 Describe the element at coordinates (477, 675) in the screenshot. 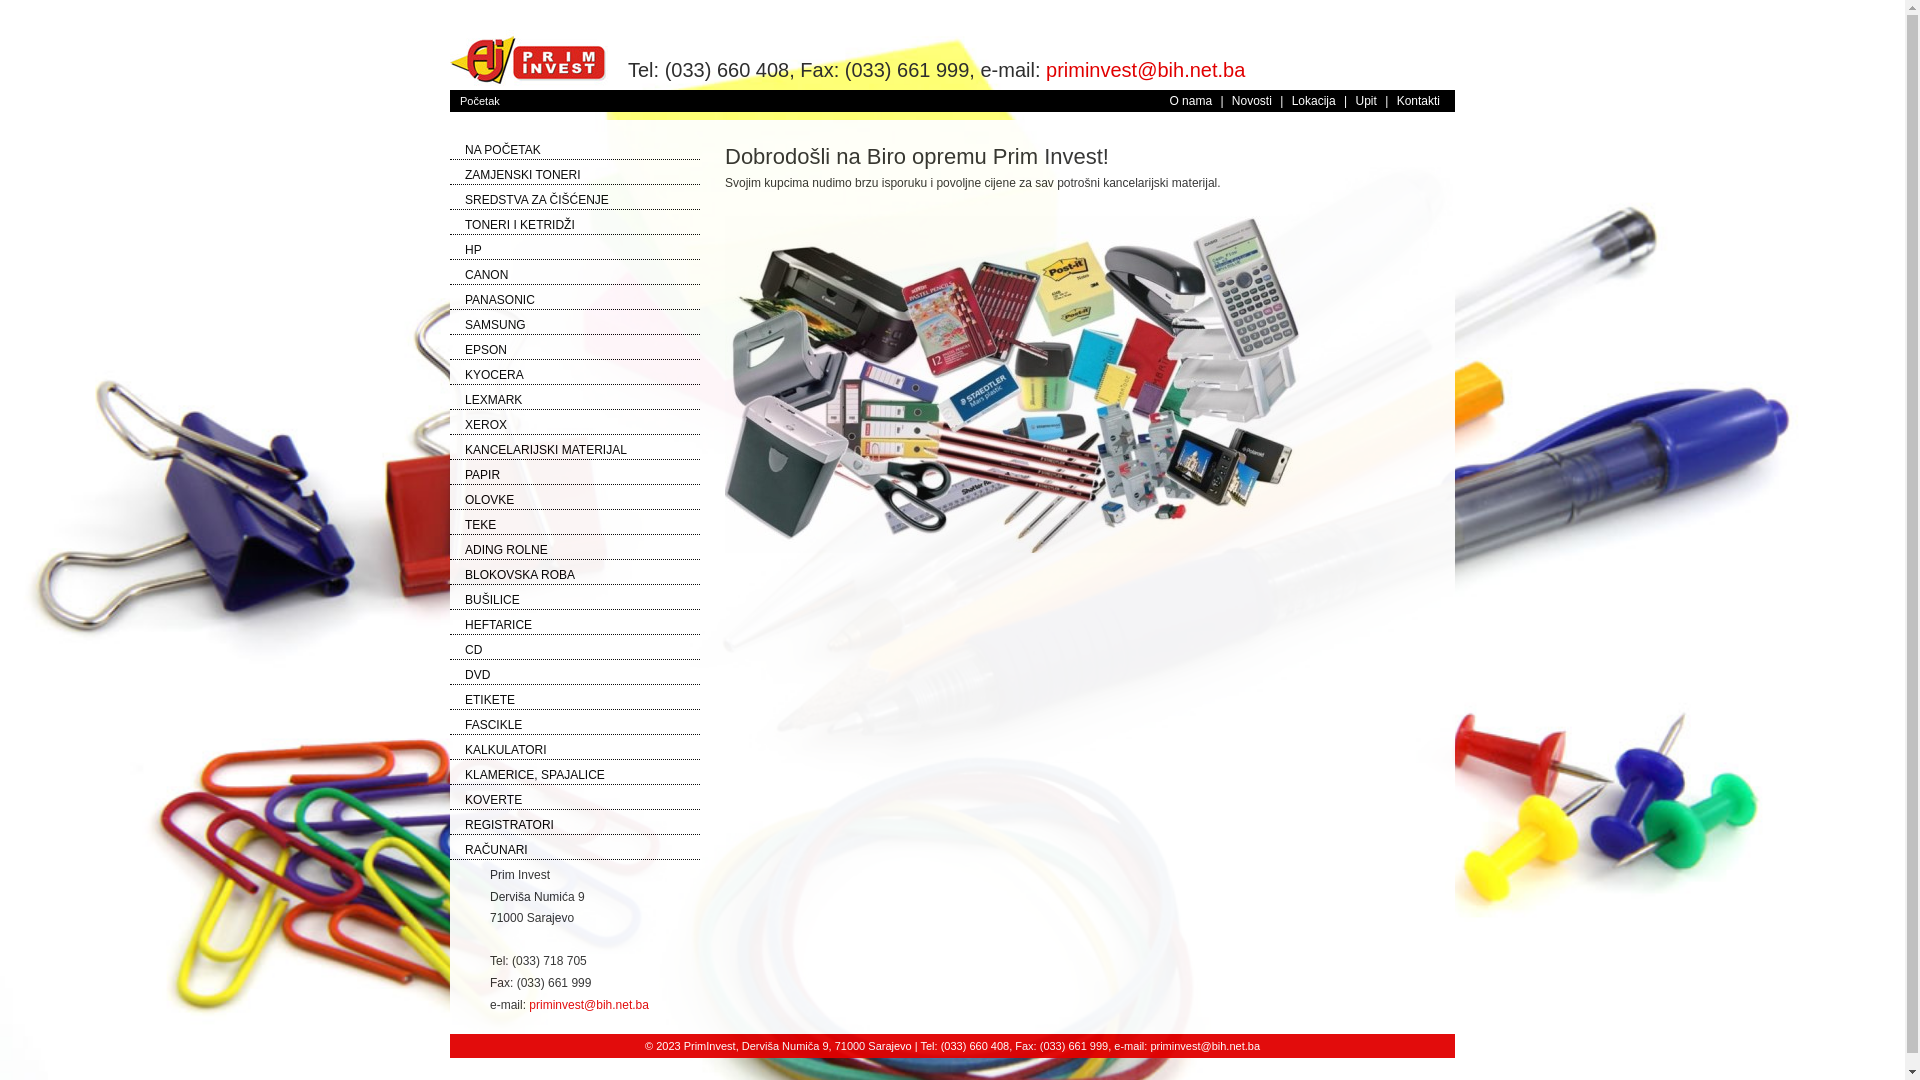

I see `DVD` at that location.